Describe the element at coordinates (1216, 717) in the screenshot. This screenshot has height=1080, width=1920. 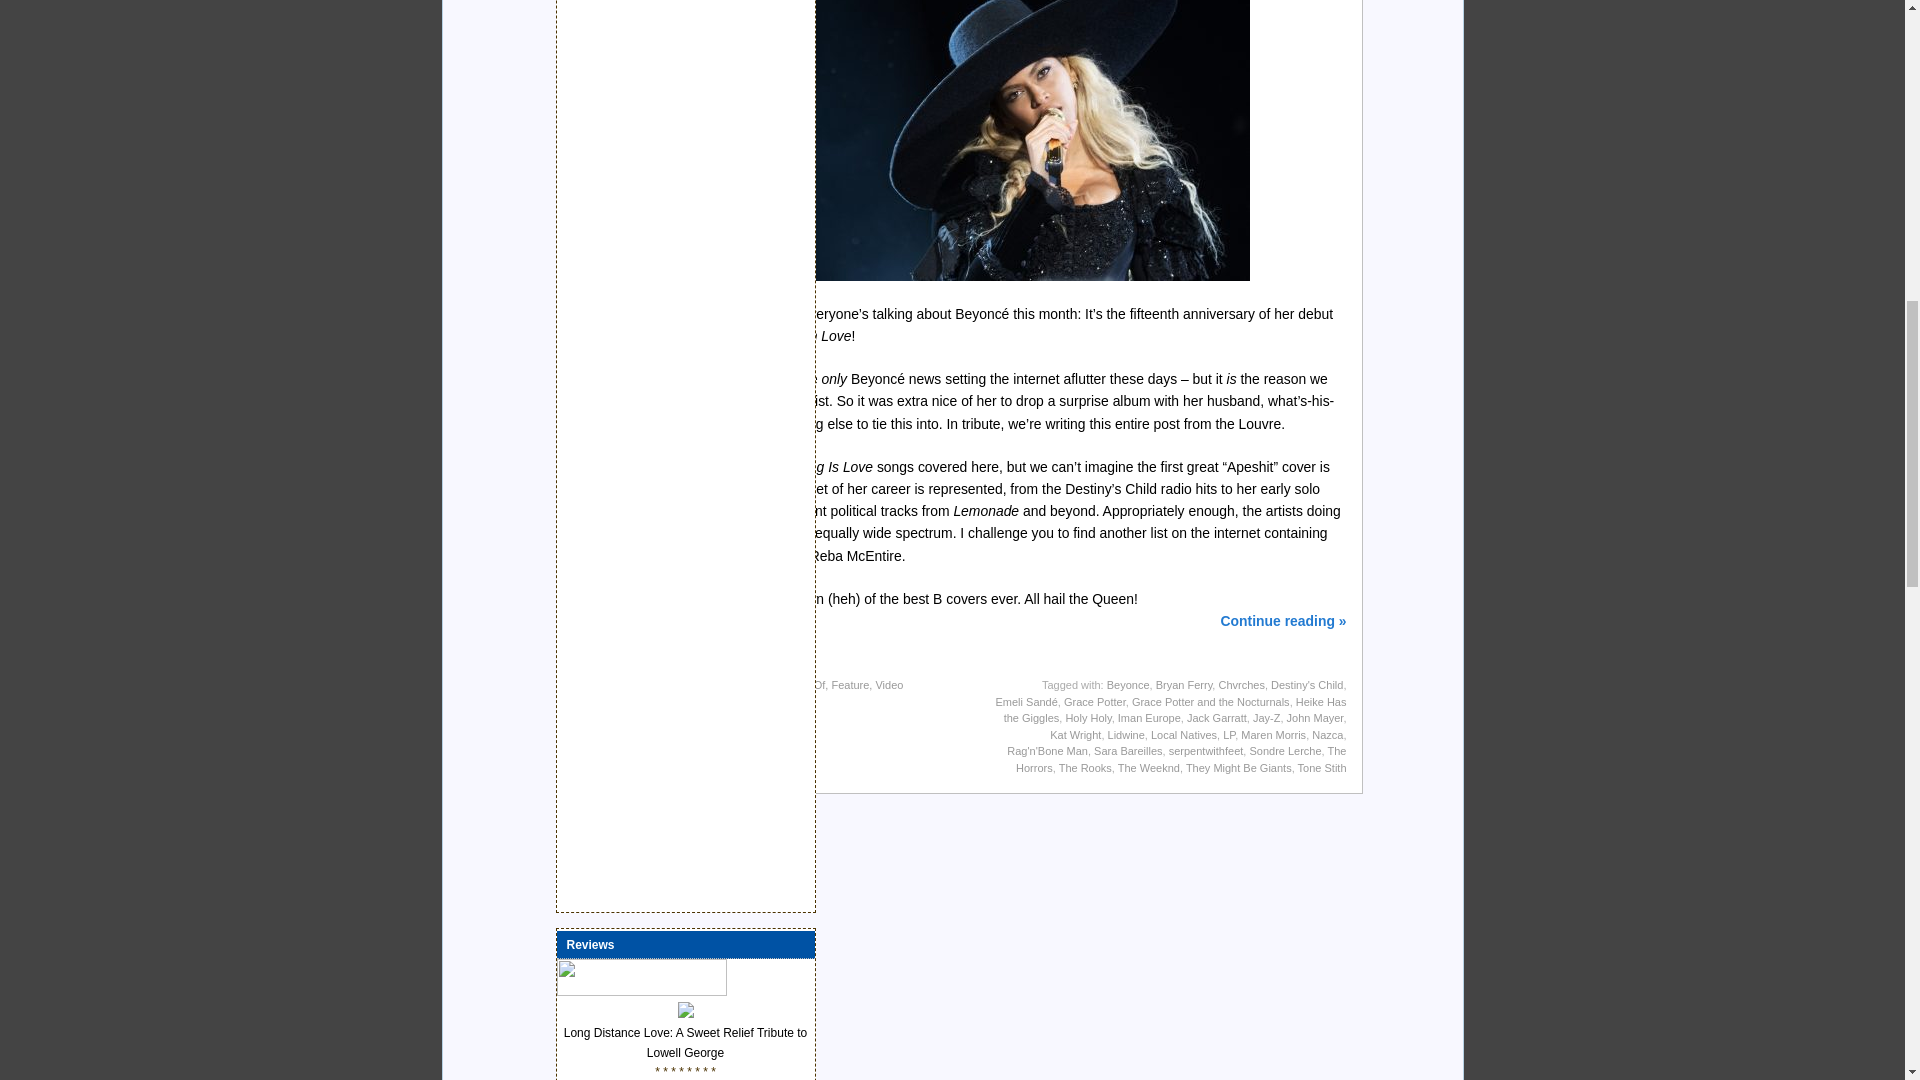
I see `Jack Garratt` at that location.